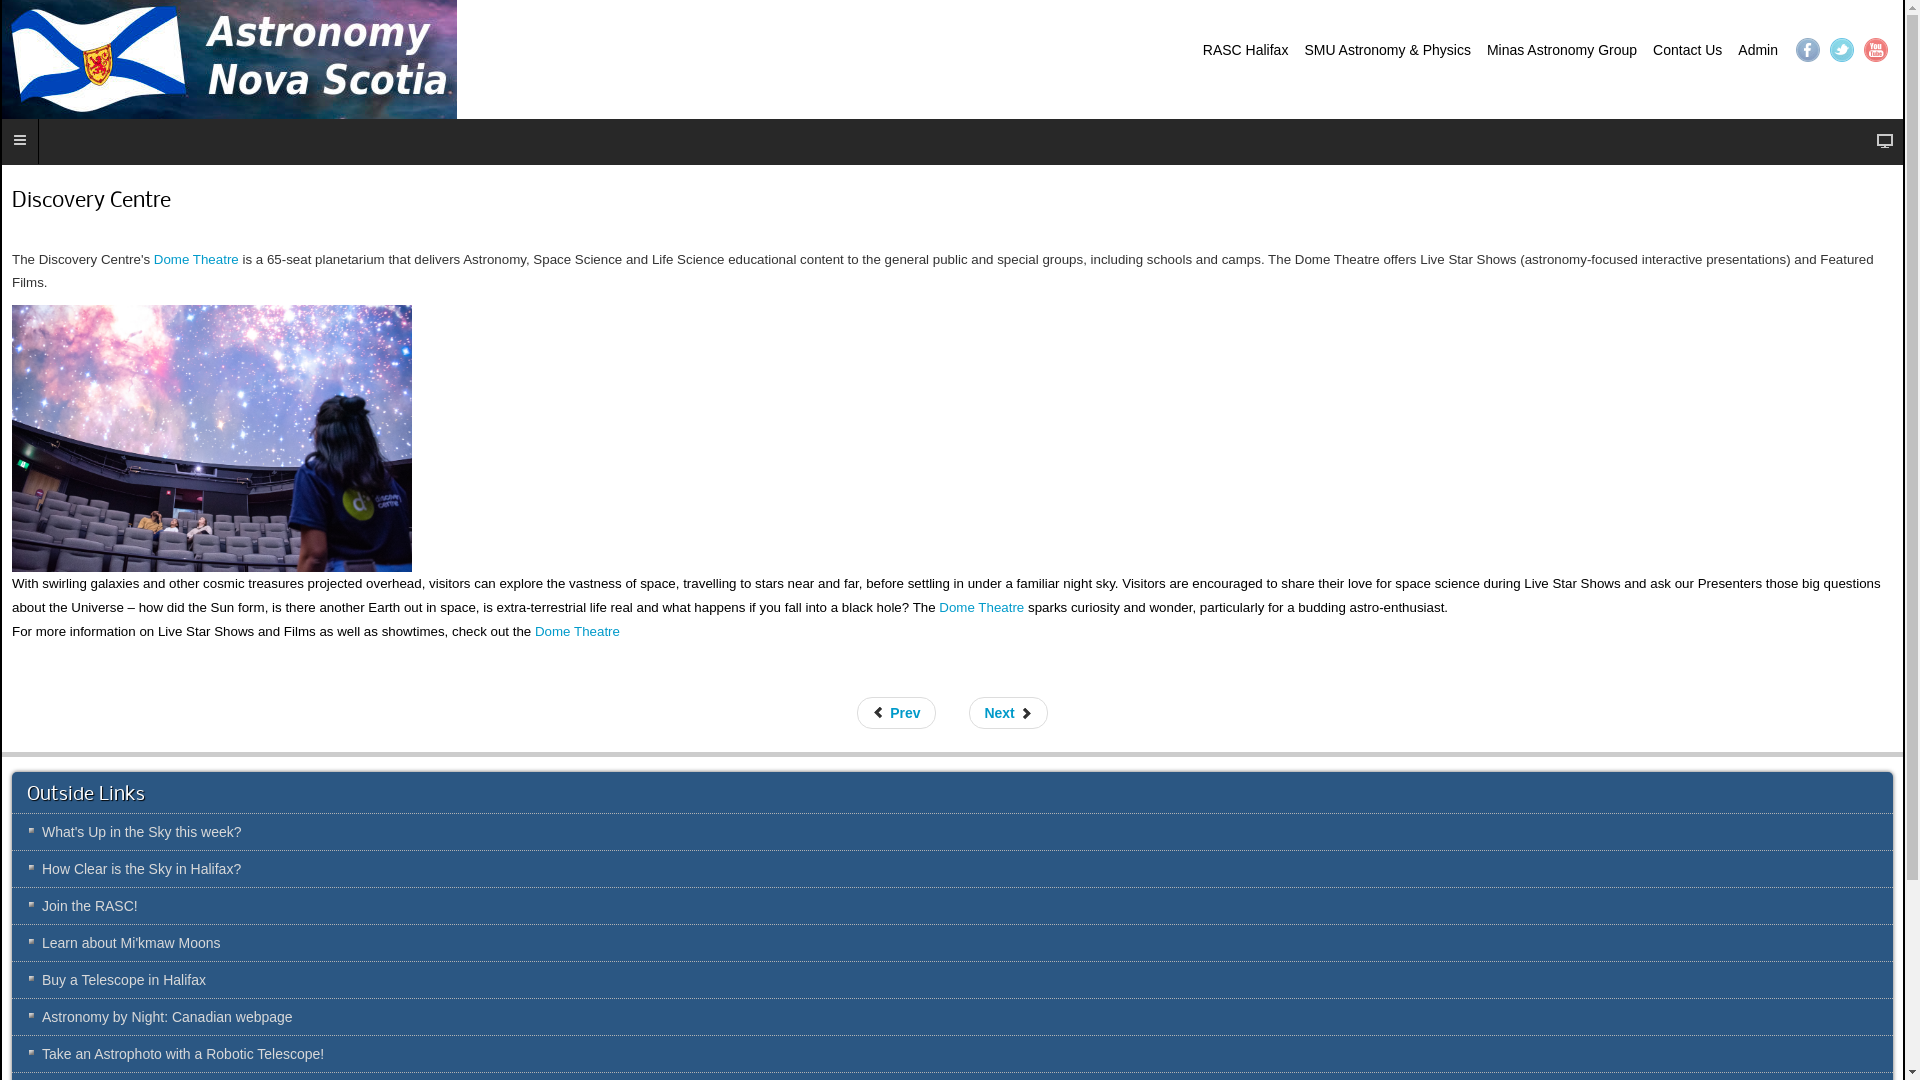 Image resolution: width=1920 pixels, height=1080 pixels. Describe the element at coordinates (1008, 713) in the screenshot. I see `Next` at that location.